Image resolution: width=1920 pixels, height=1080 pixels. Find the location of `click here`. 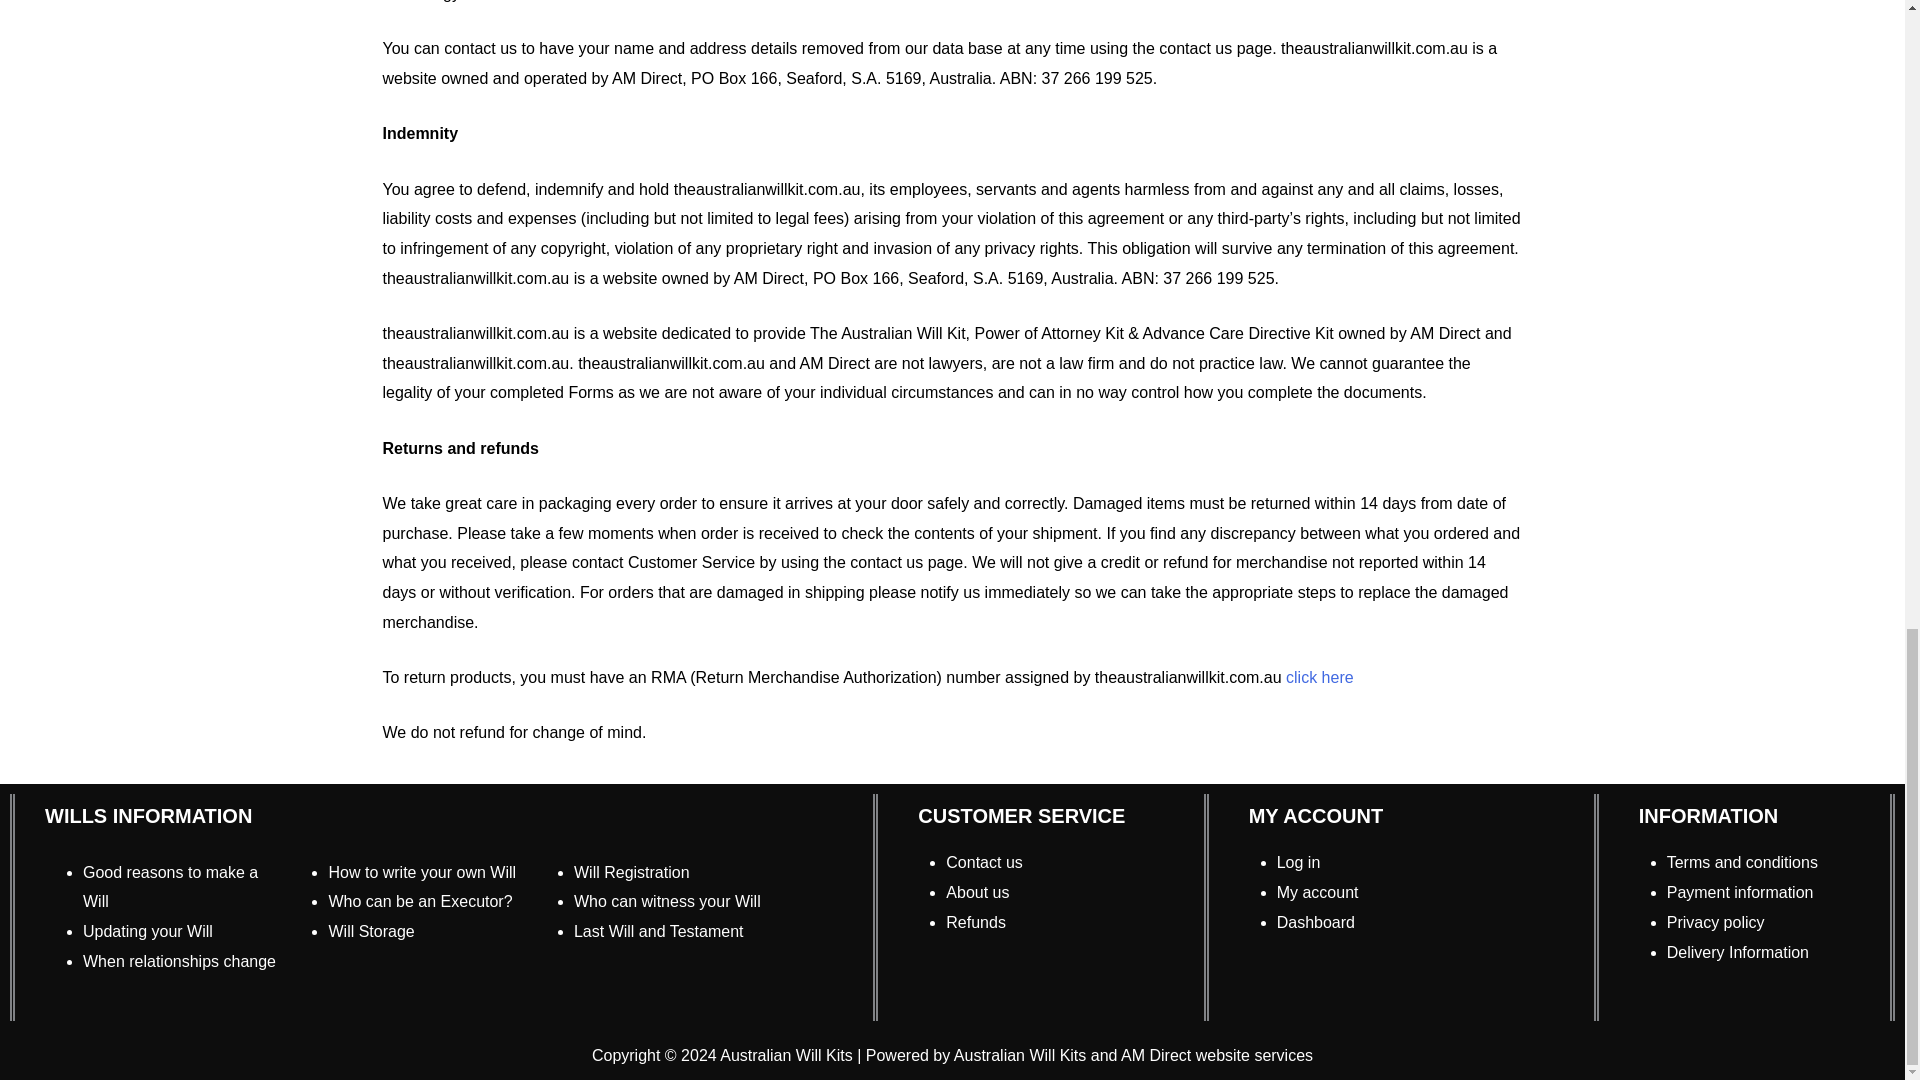

click here is located at coordinates (1320, 676).